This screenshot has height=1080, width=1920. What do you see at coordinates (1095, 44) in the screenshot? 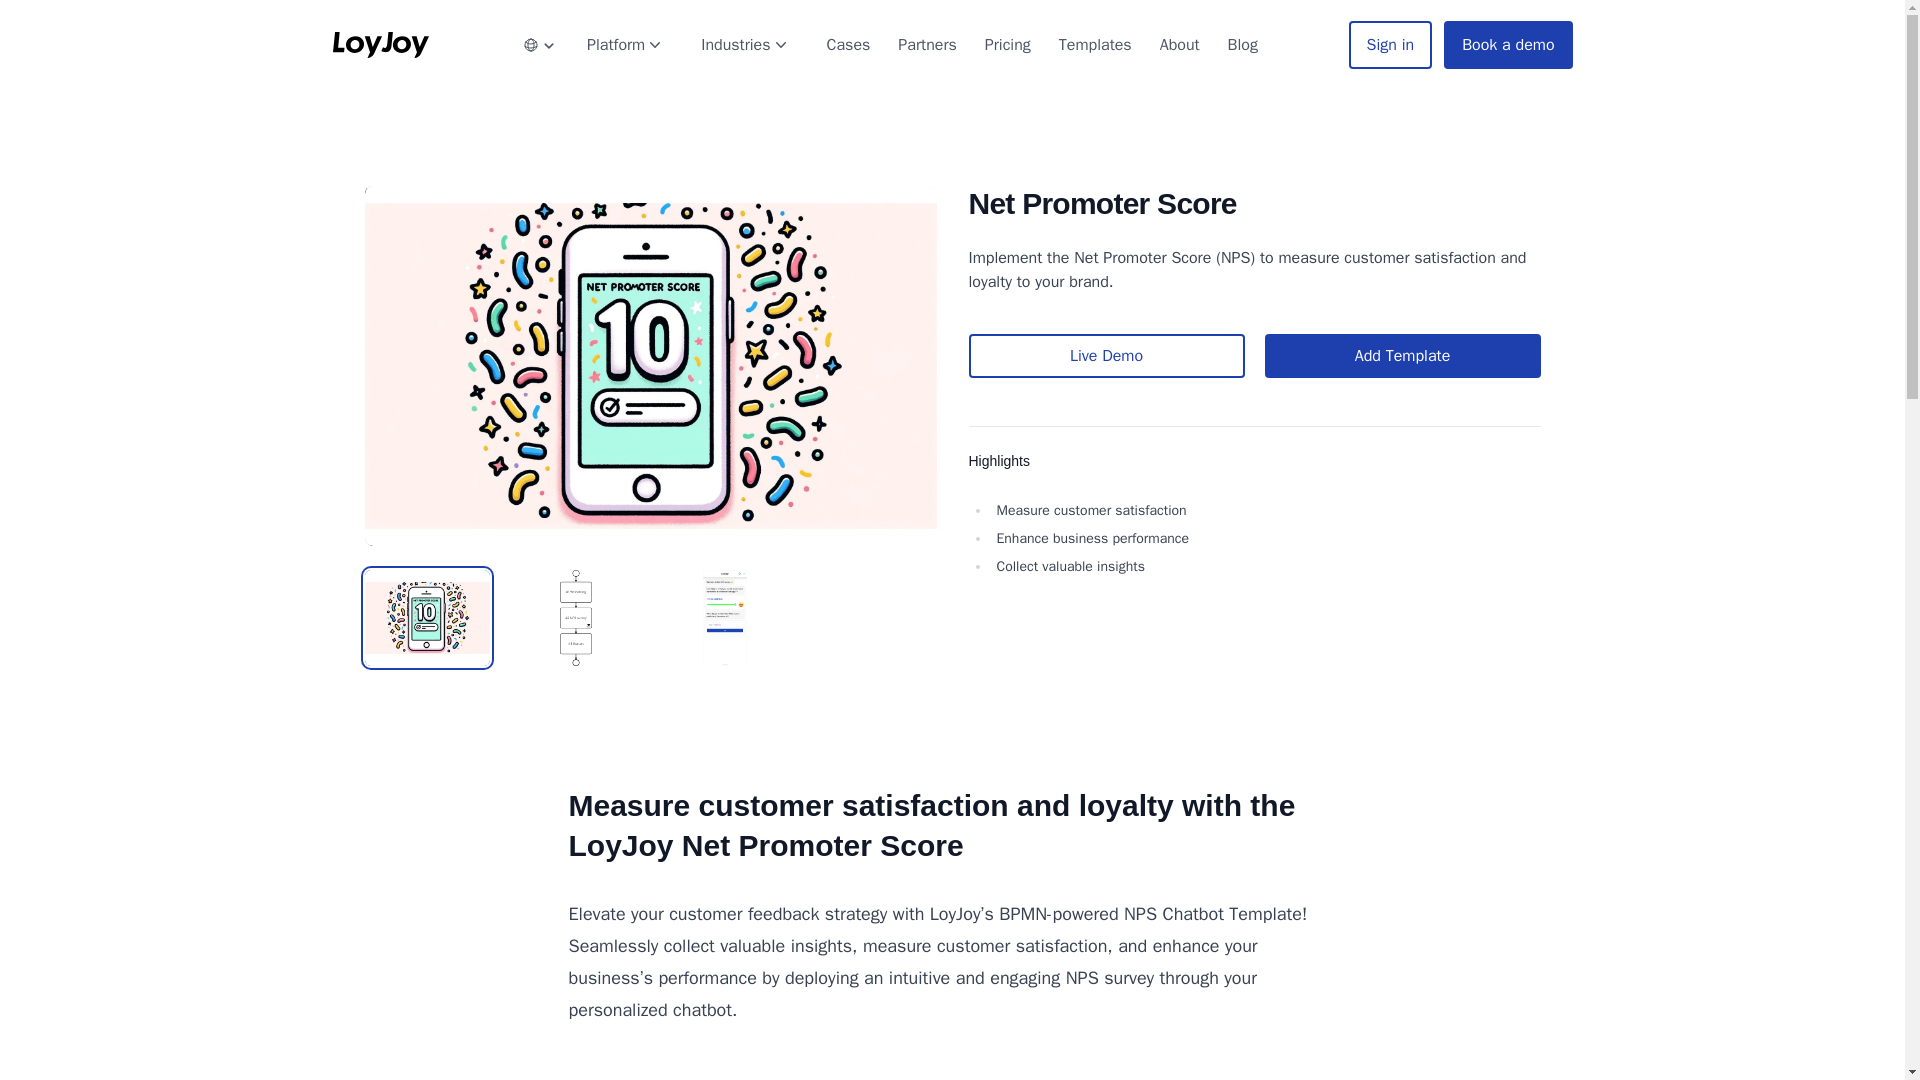
I see `Templates` at bounding box center [1095, 44].